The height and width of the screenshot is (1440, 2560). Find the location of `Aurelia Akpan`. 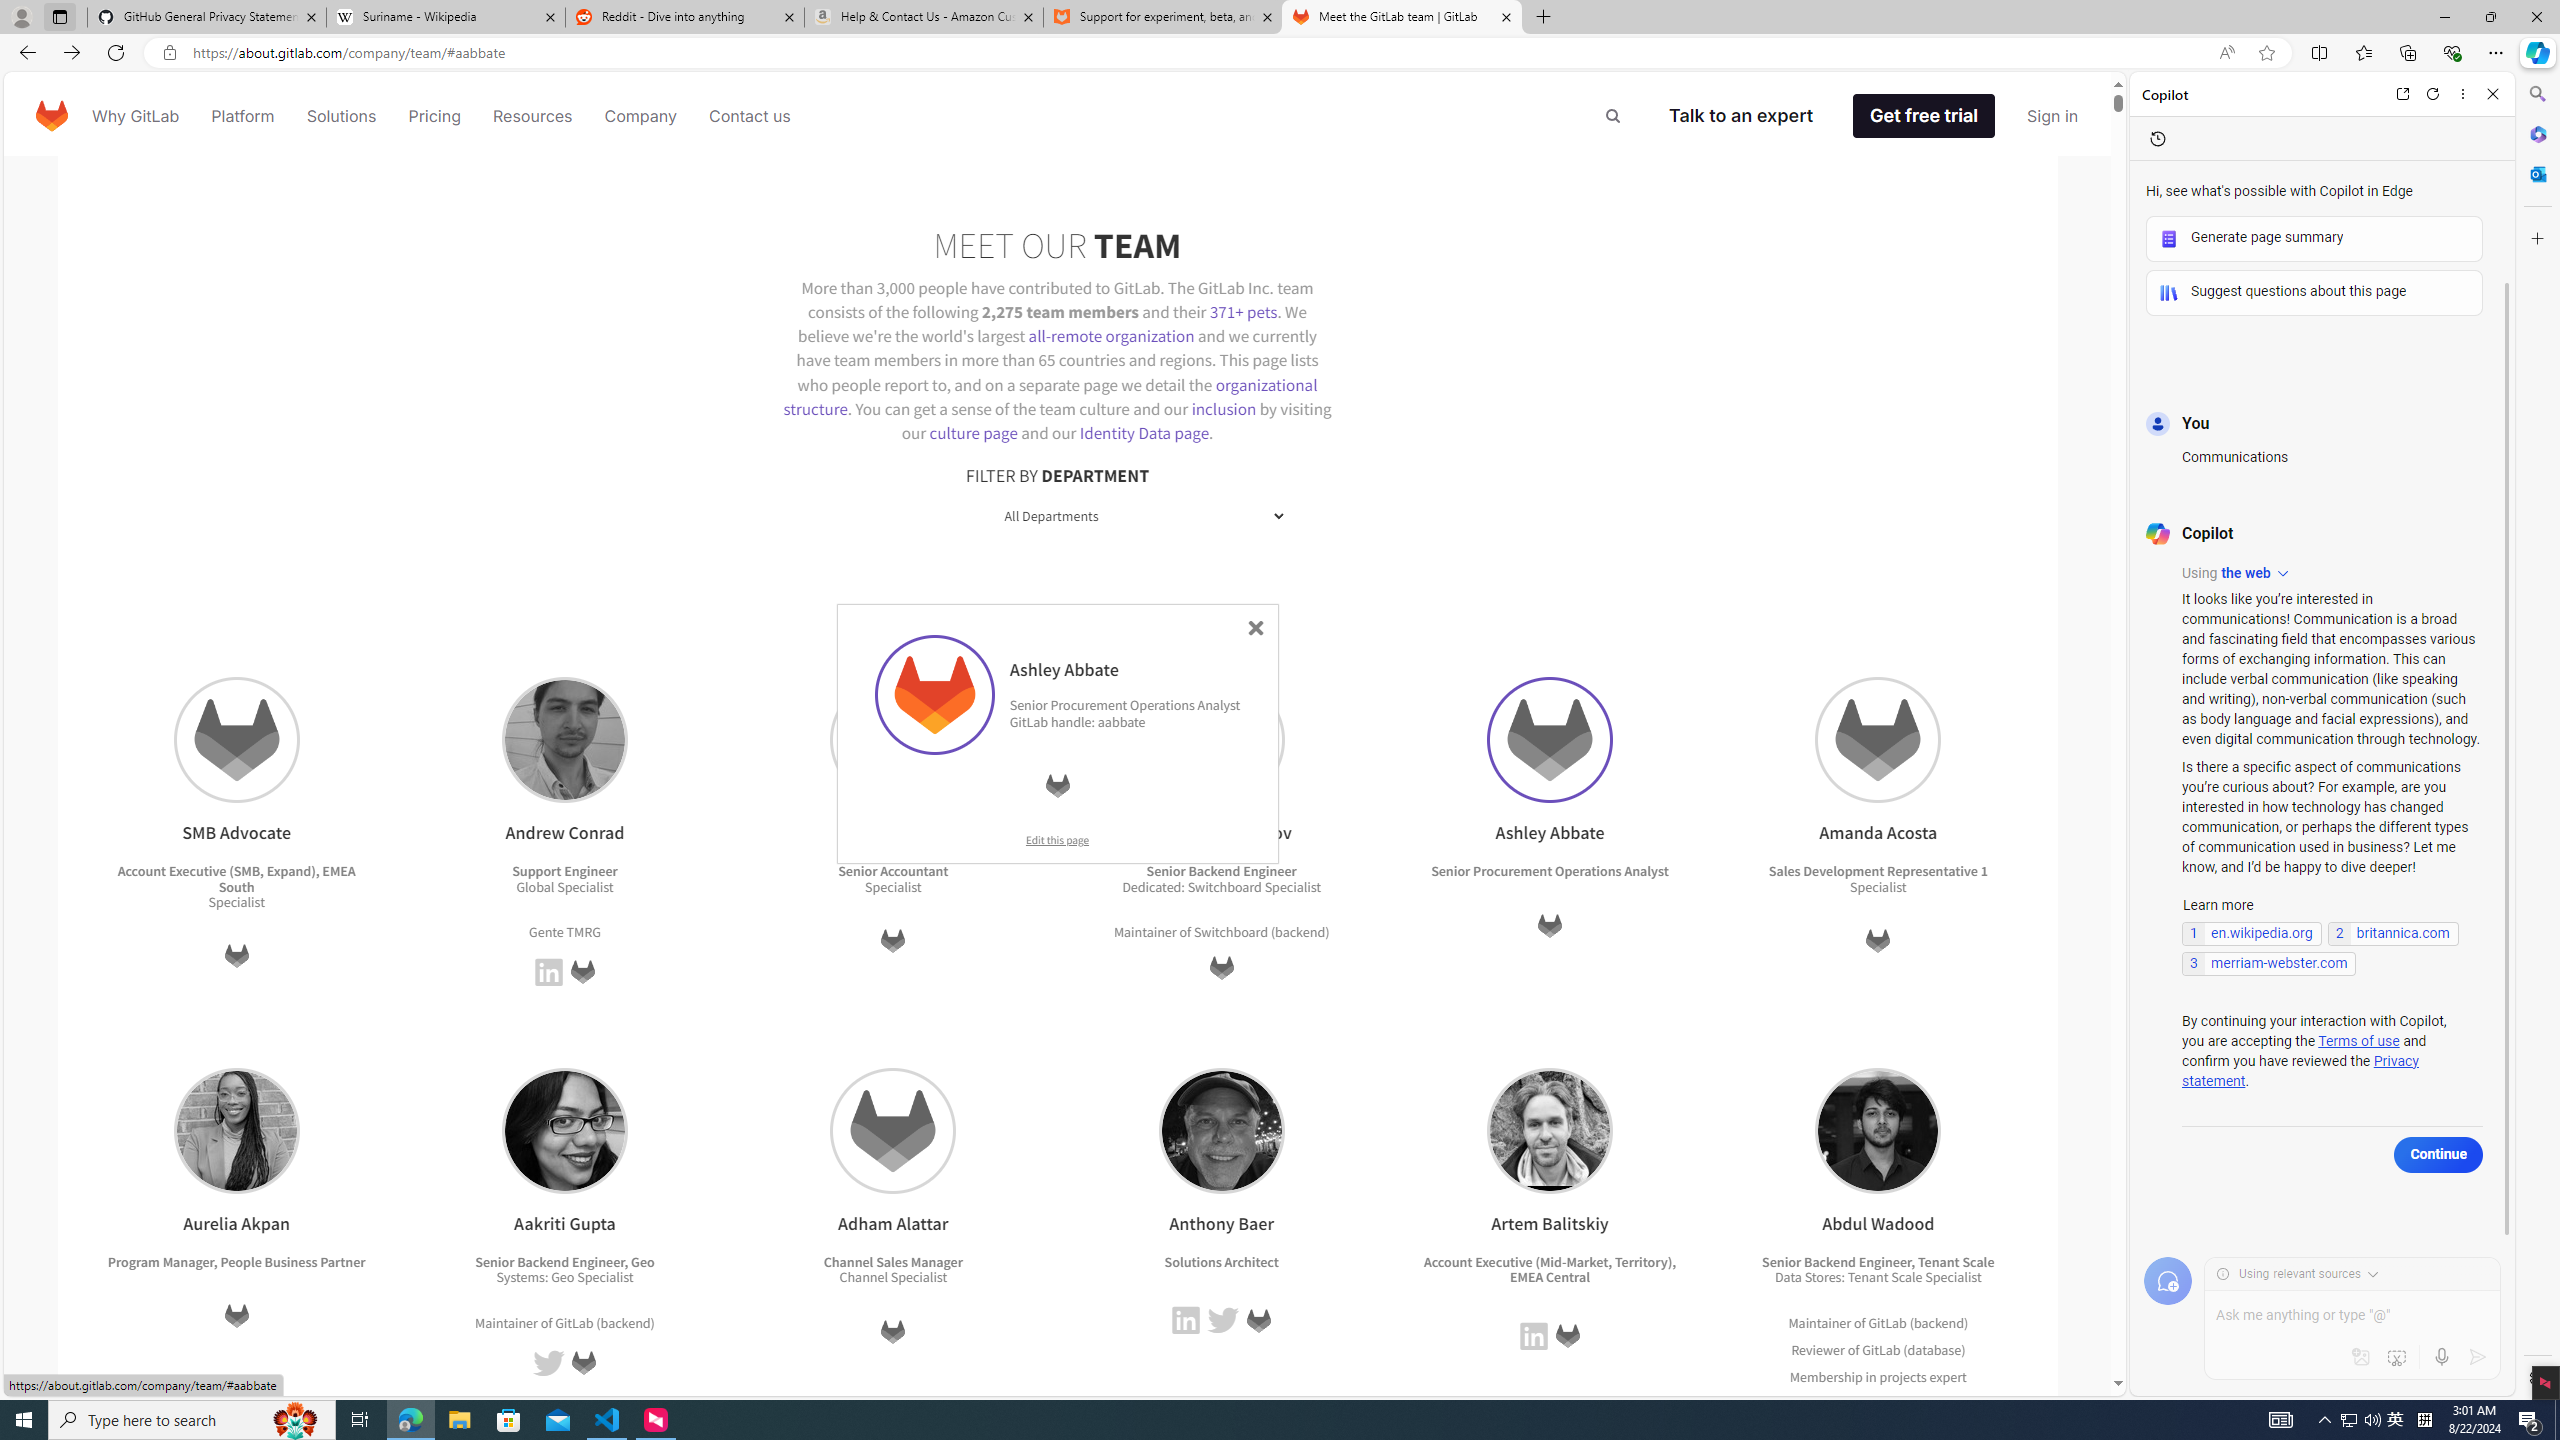

Aurelia Akpan is located at coordinates (236, 1130).